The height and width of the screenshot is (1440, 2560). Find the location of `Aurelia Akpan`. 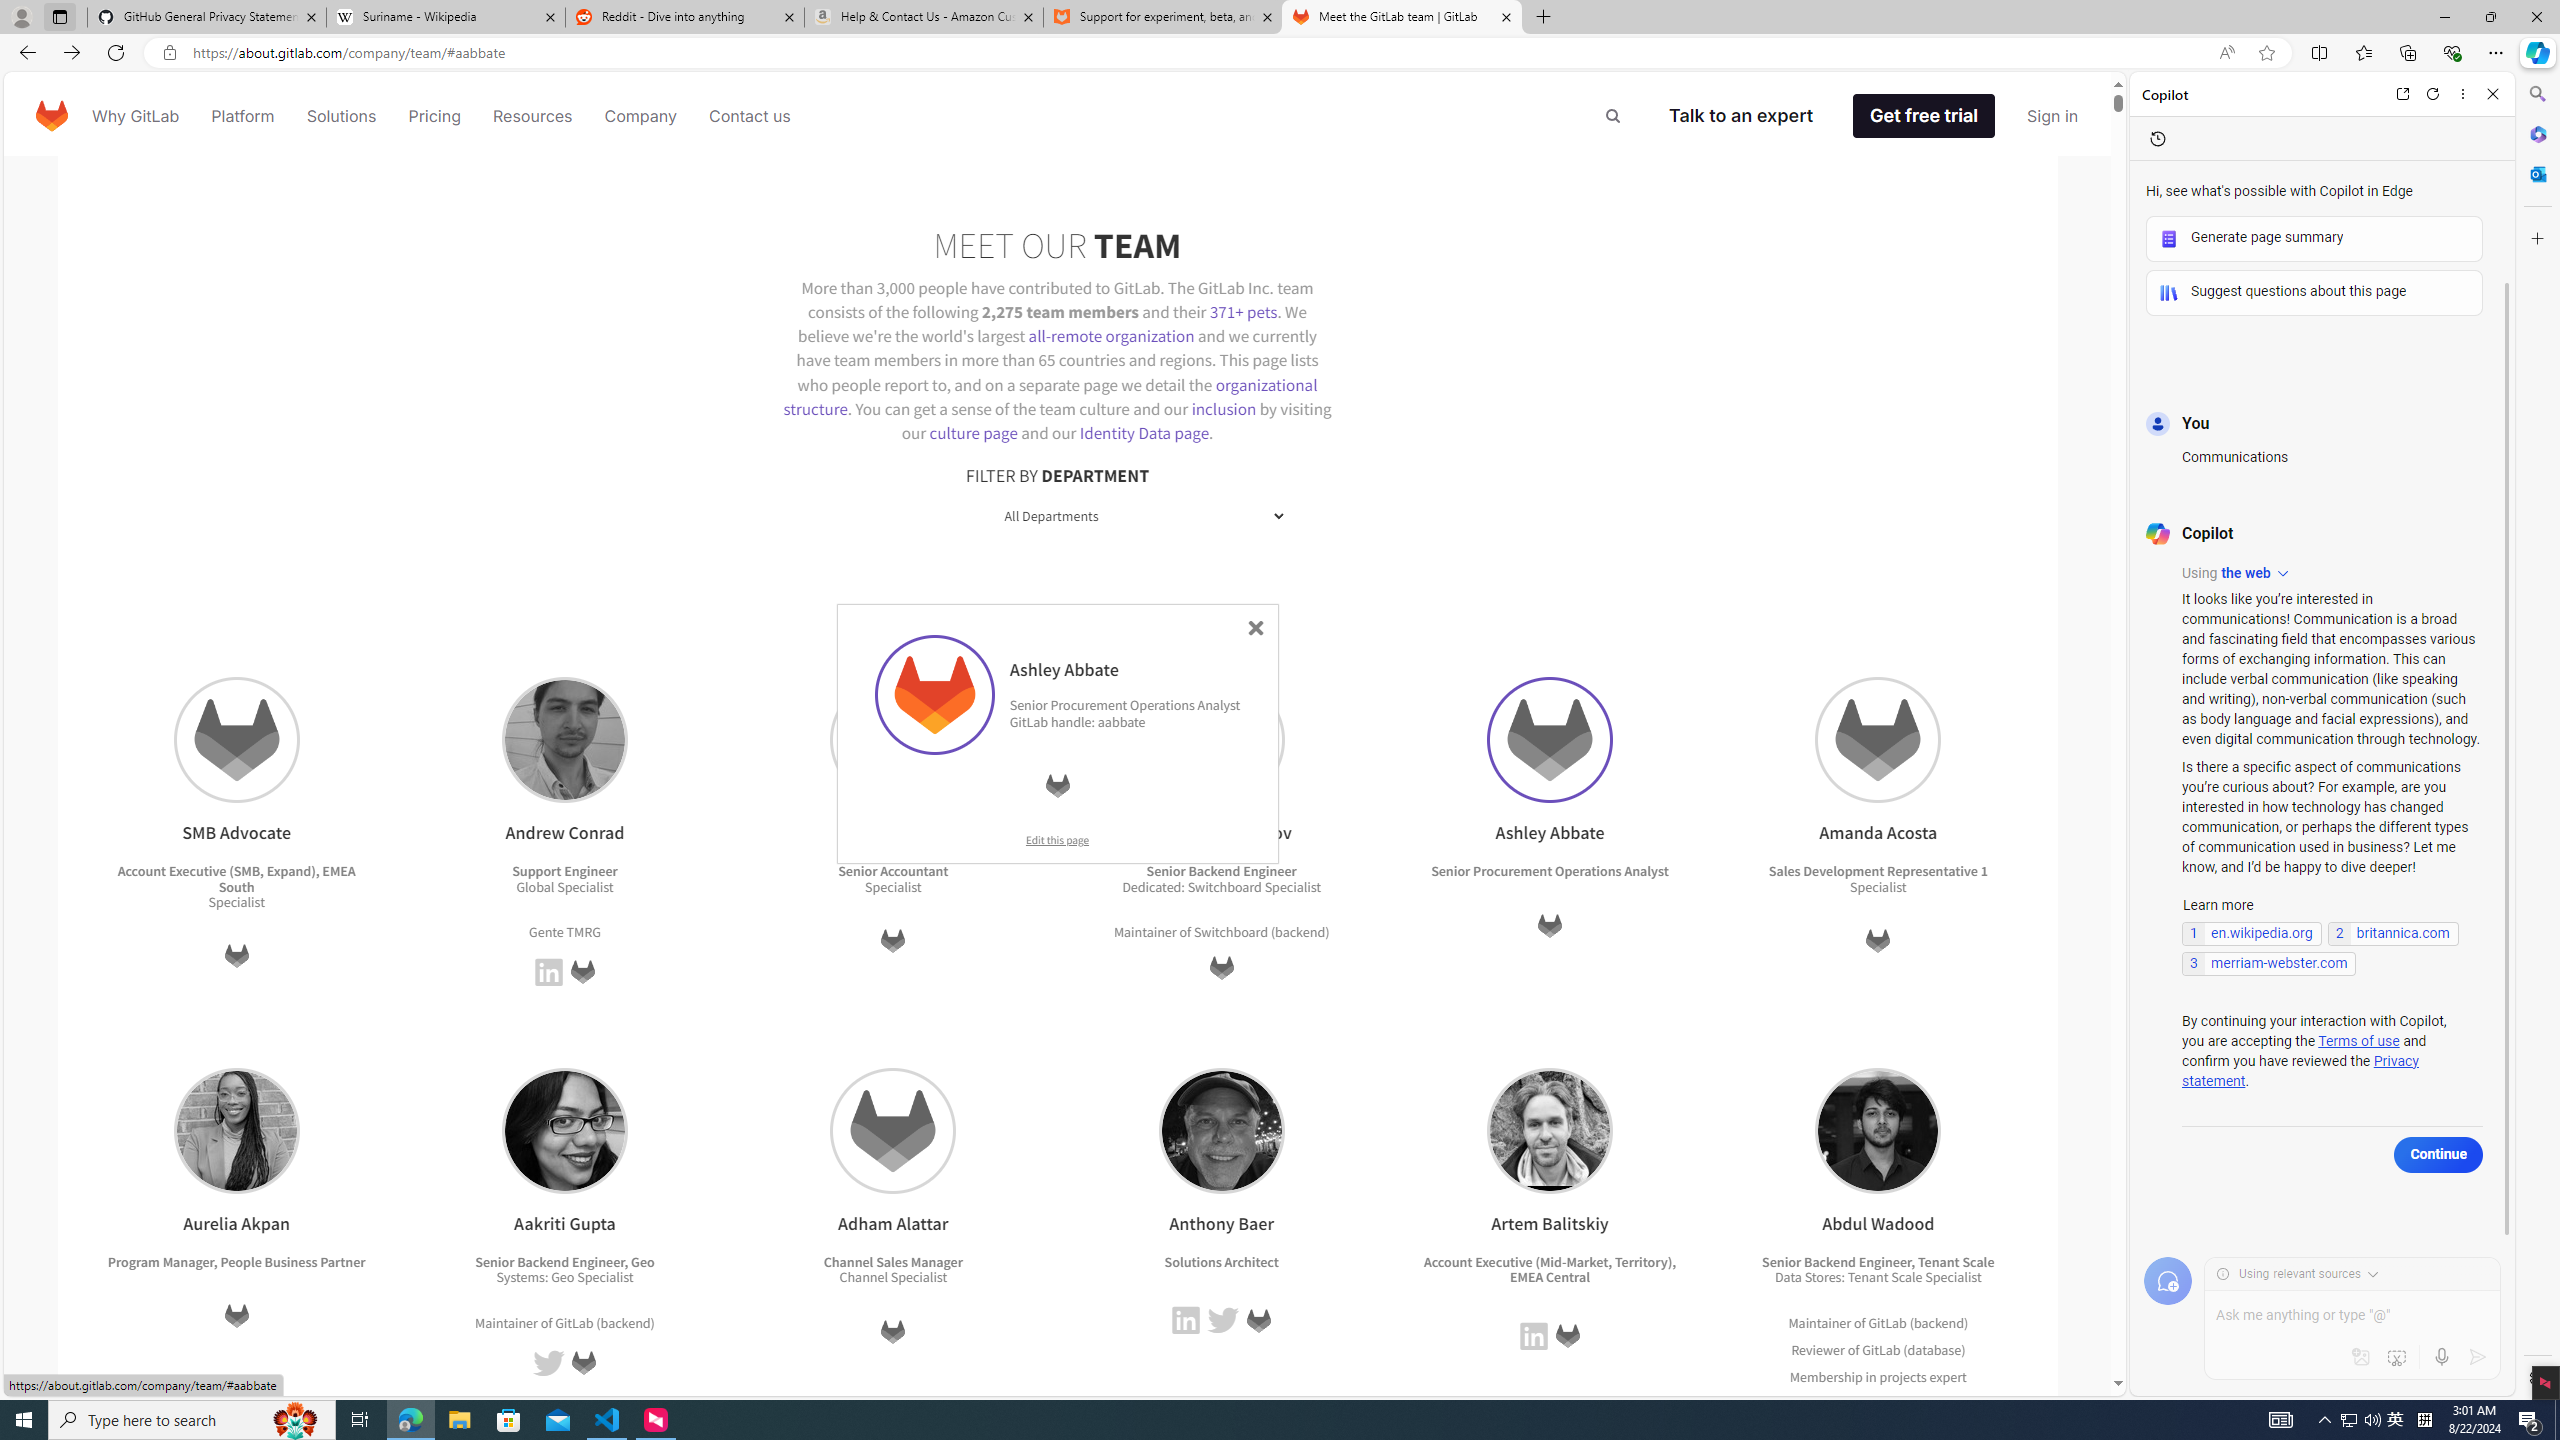

Aurelia Akpan is located at coordinates (236, 1130).